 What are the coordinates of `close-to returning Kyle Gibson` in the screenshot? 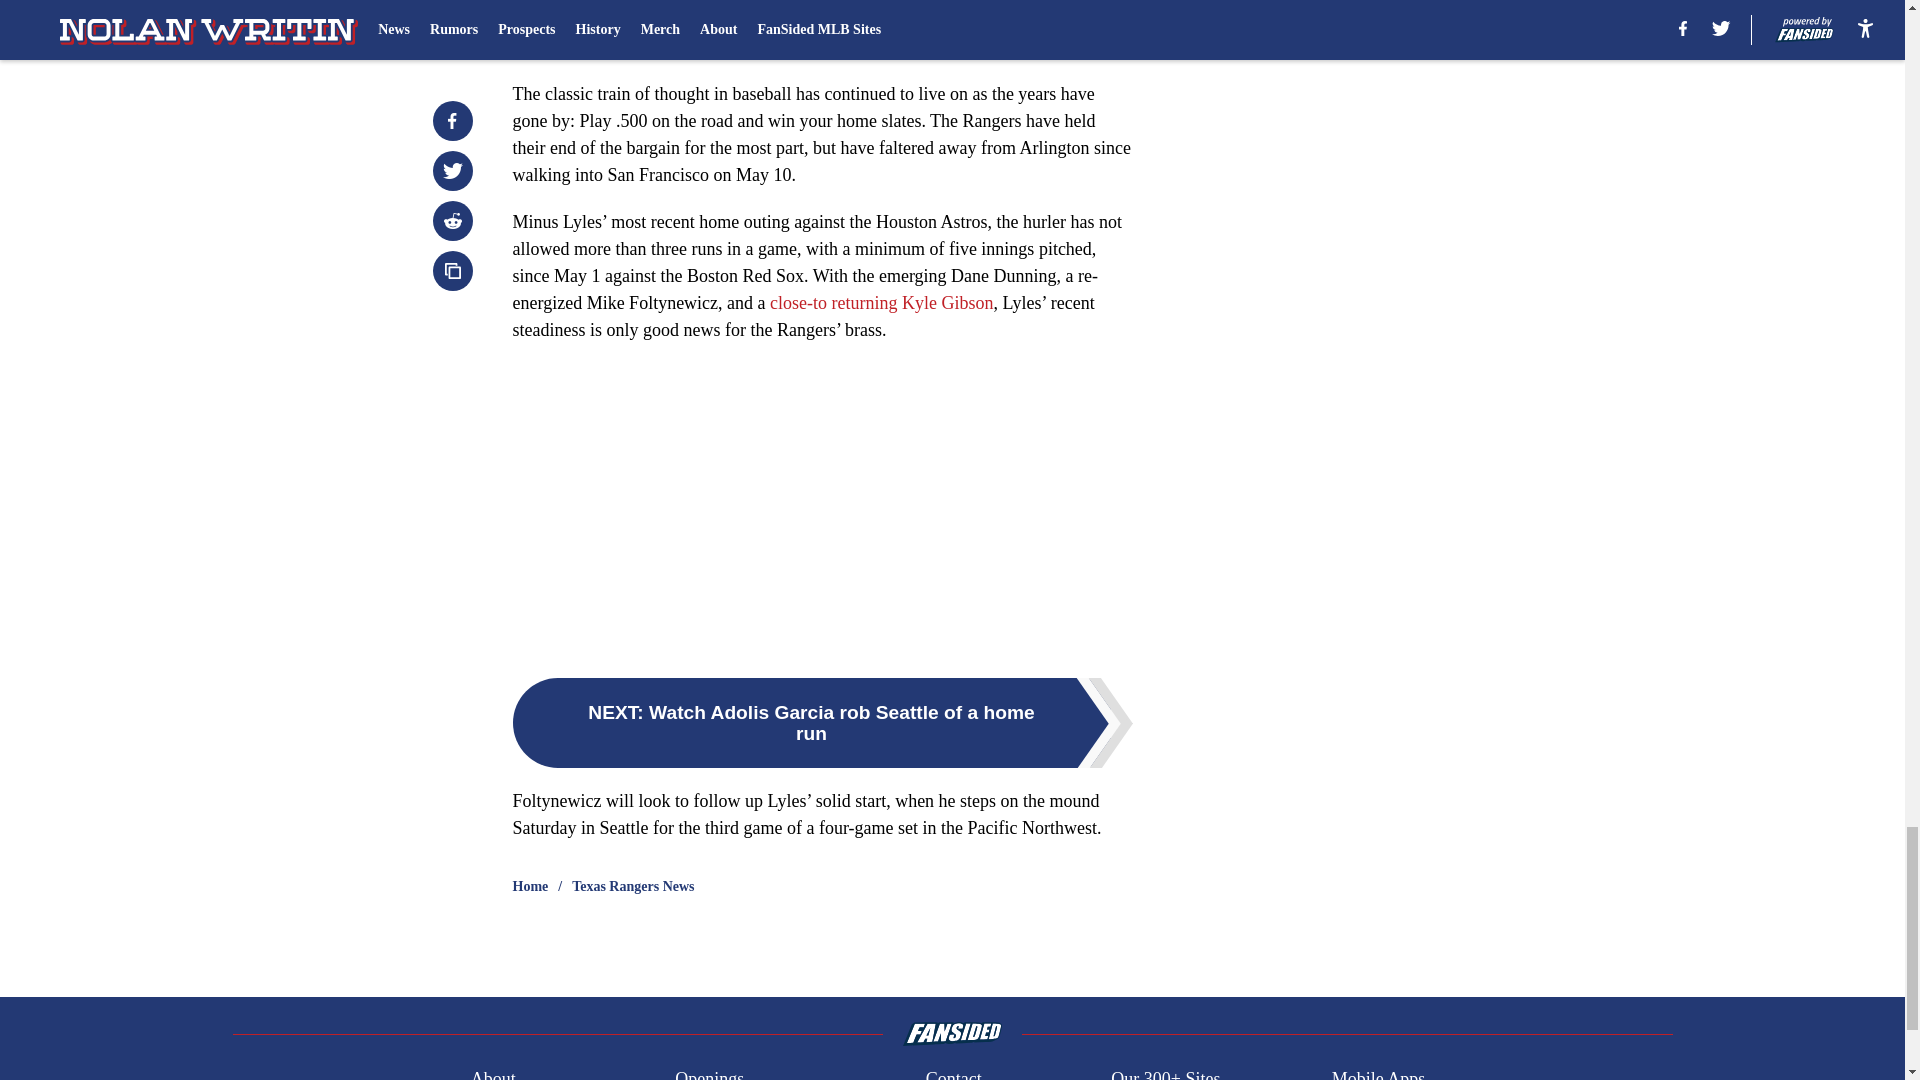 It's located at (880, 302).